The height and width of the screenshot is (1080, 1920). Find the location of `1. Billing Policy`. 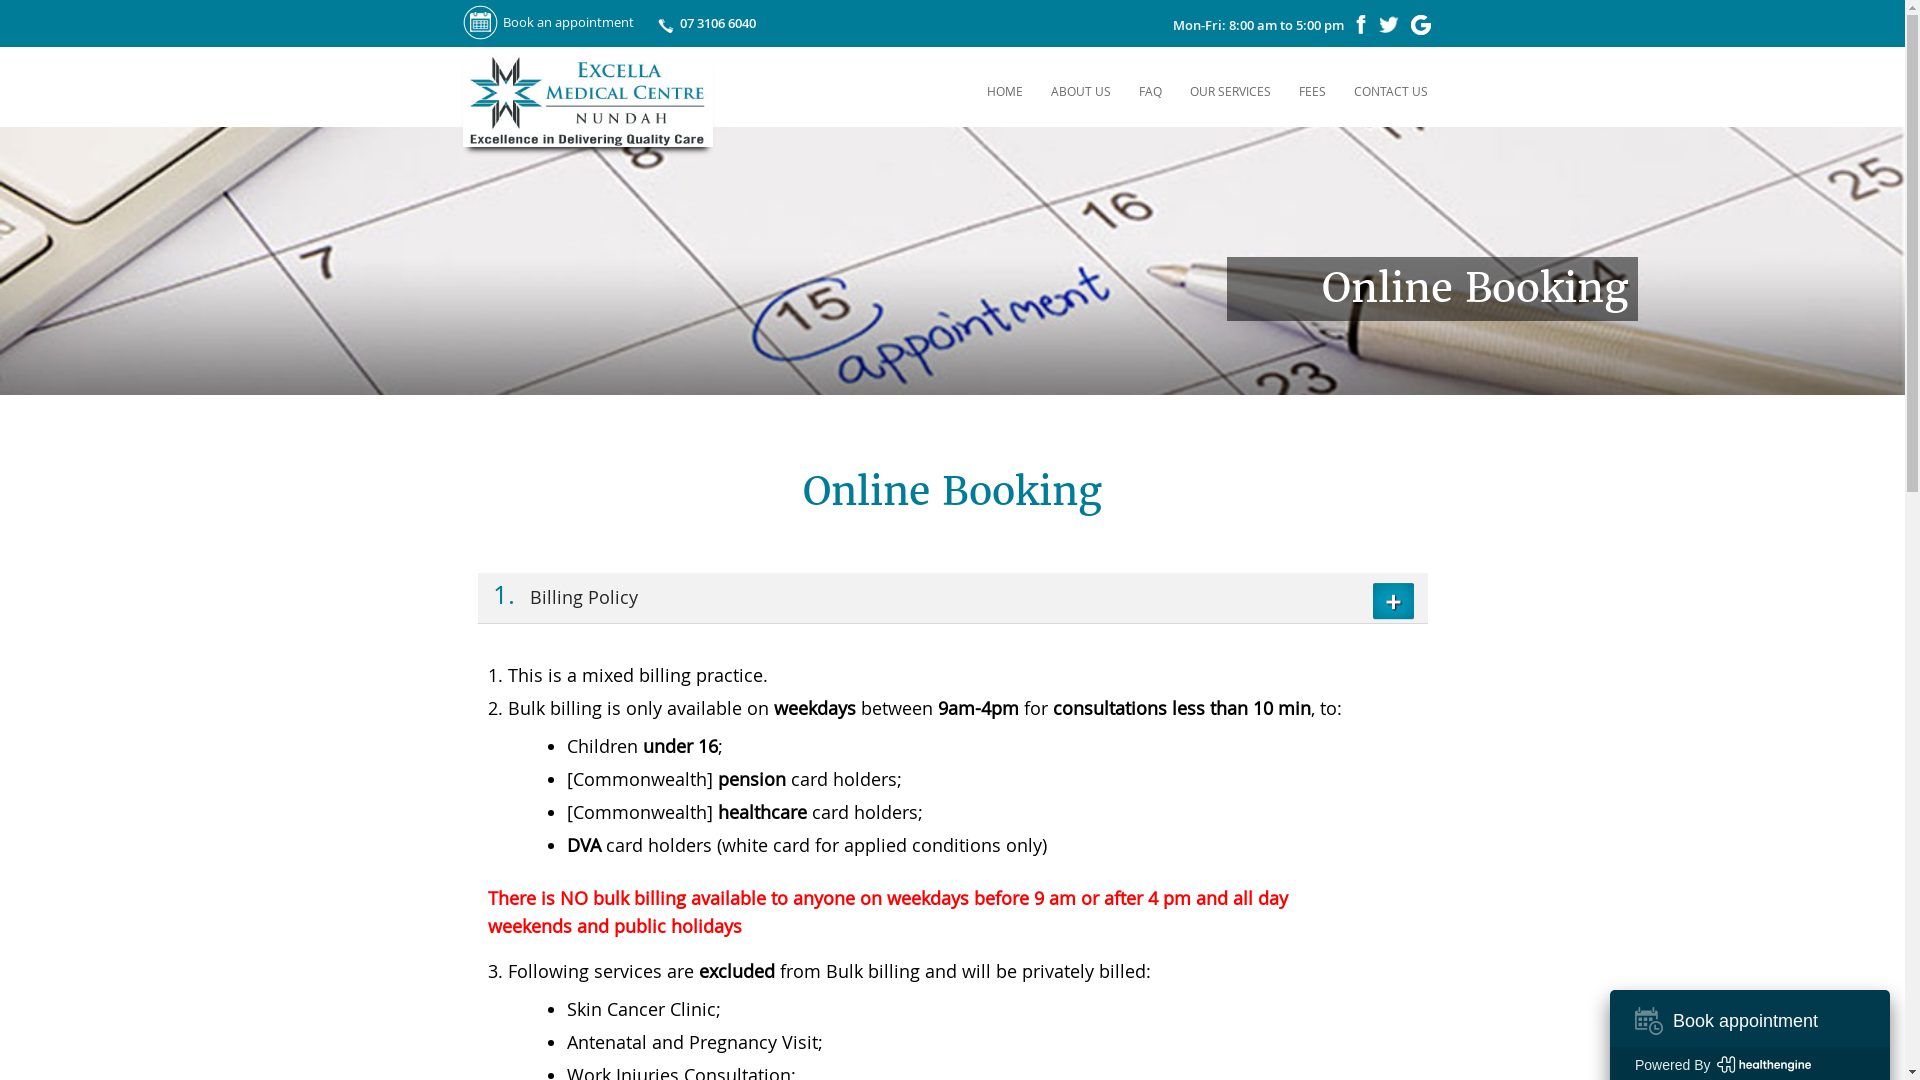

1. Billing Policy is located at coordinates (953, 598).